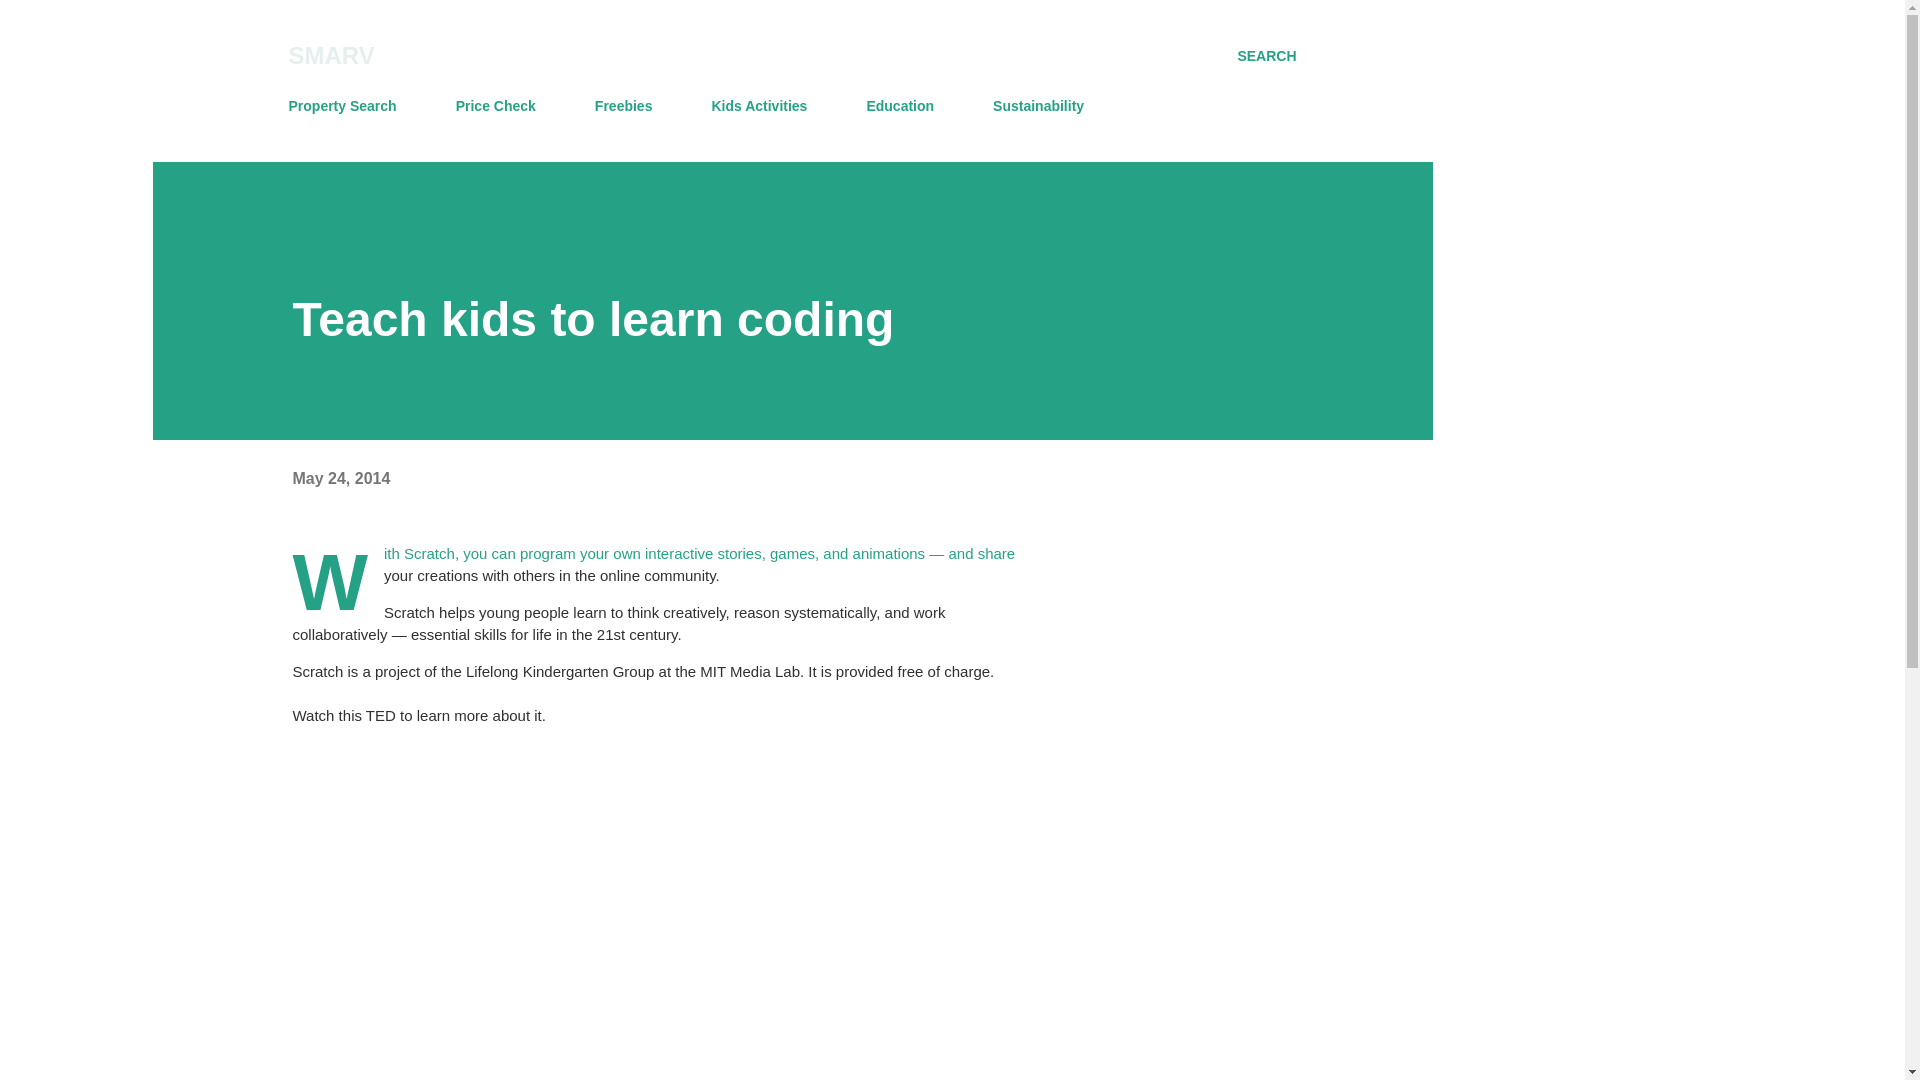 This screenshot has width=1920, height=1080. I want to click on Kids Activities, so click(758, 106).